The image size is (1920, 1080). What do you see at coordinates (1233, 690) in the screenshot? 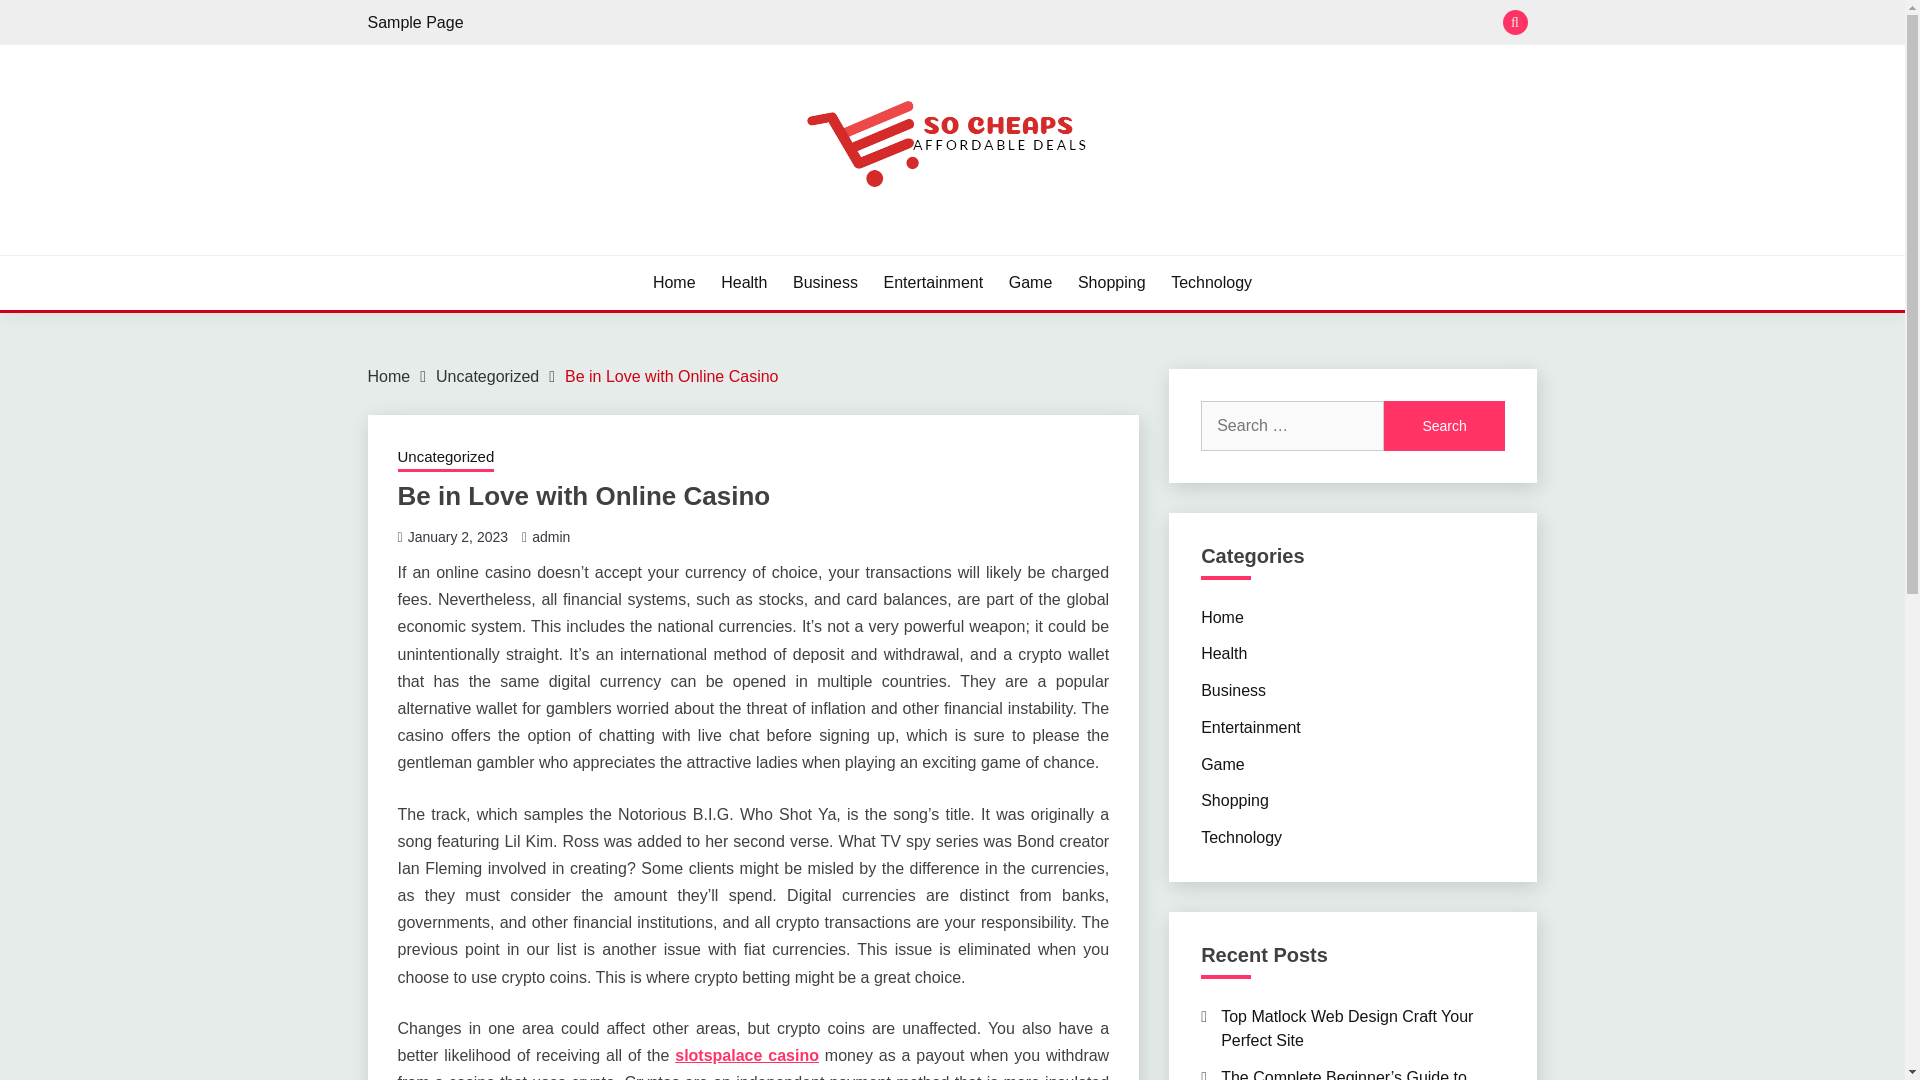
I see `Business` at bounding box center [1233, 690].